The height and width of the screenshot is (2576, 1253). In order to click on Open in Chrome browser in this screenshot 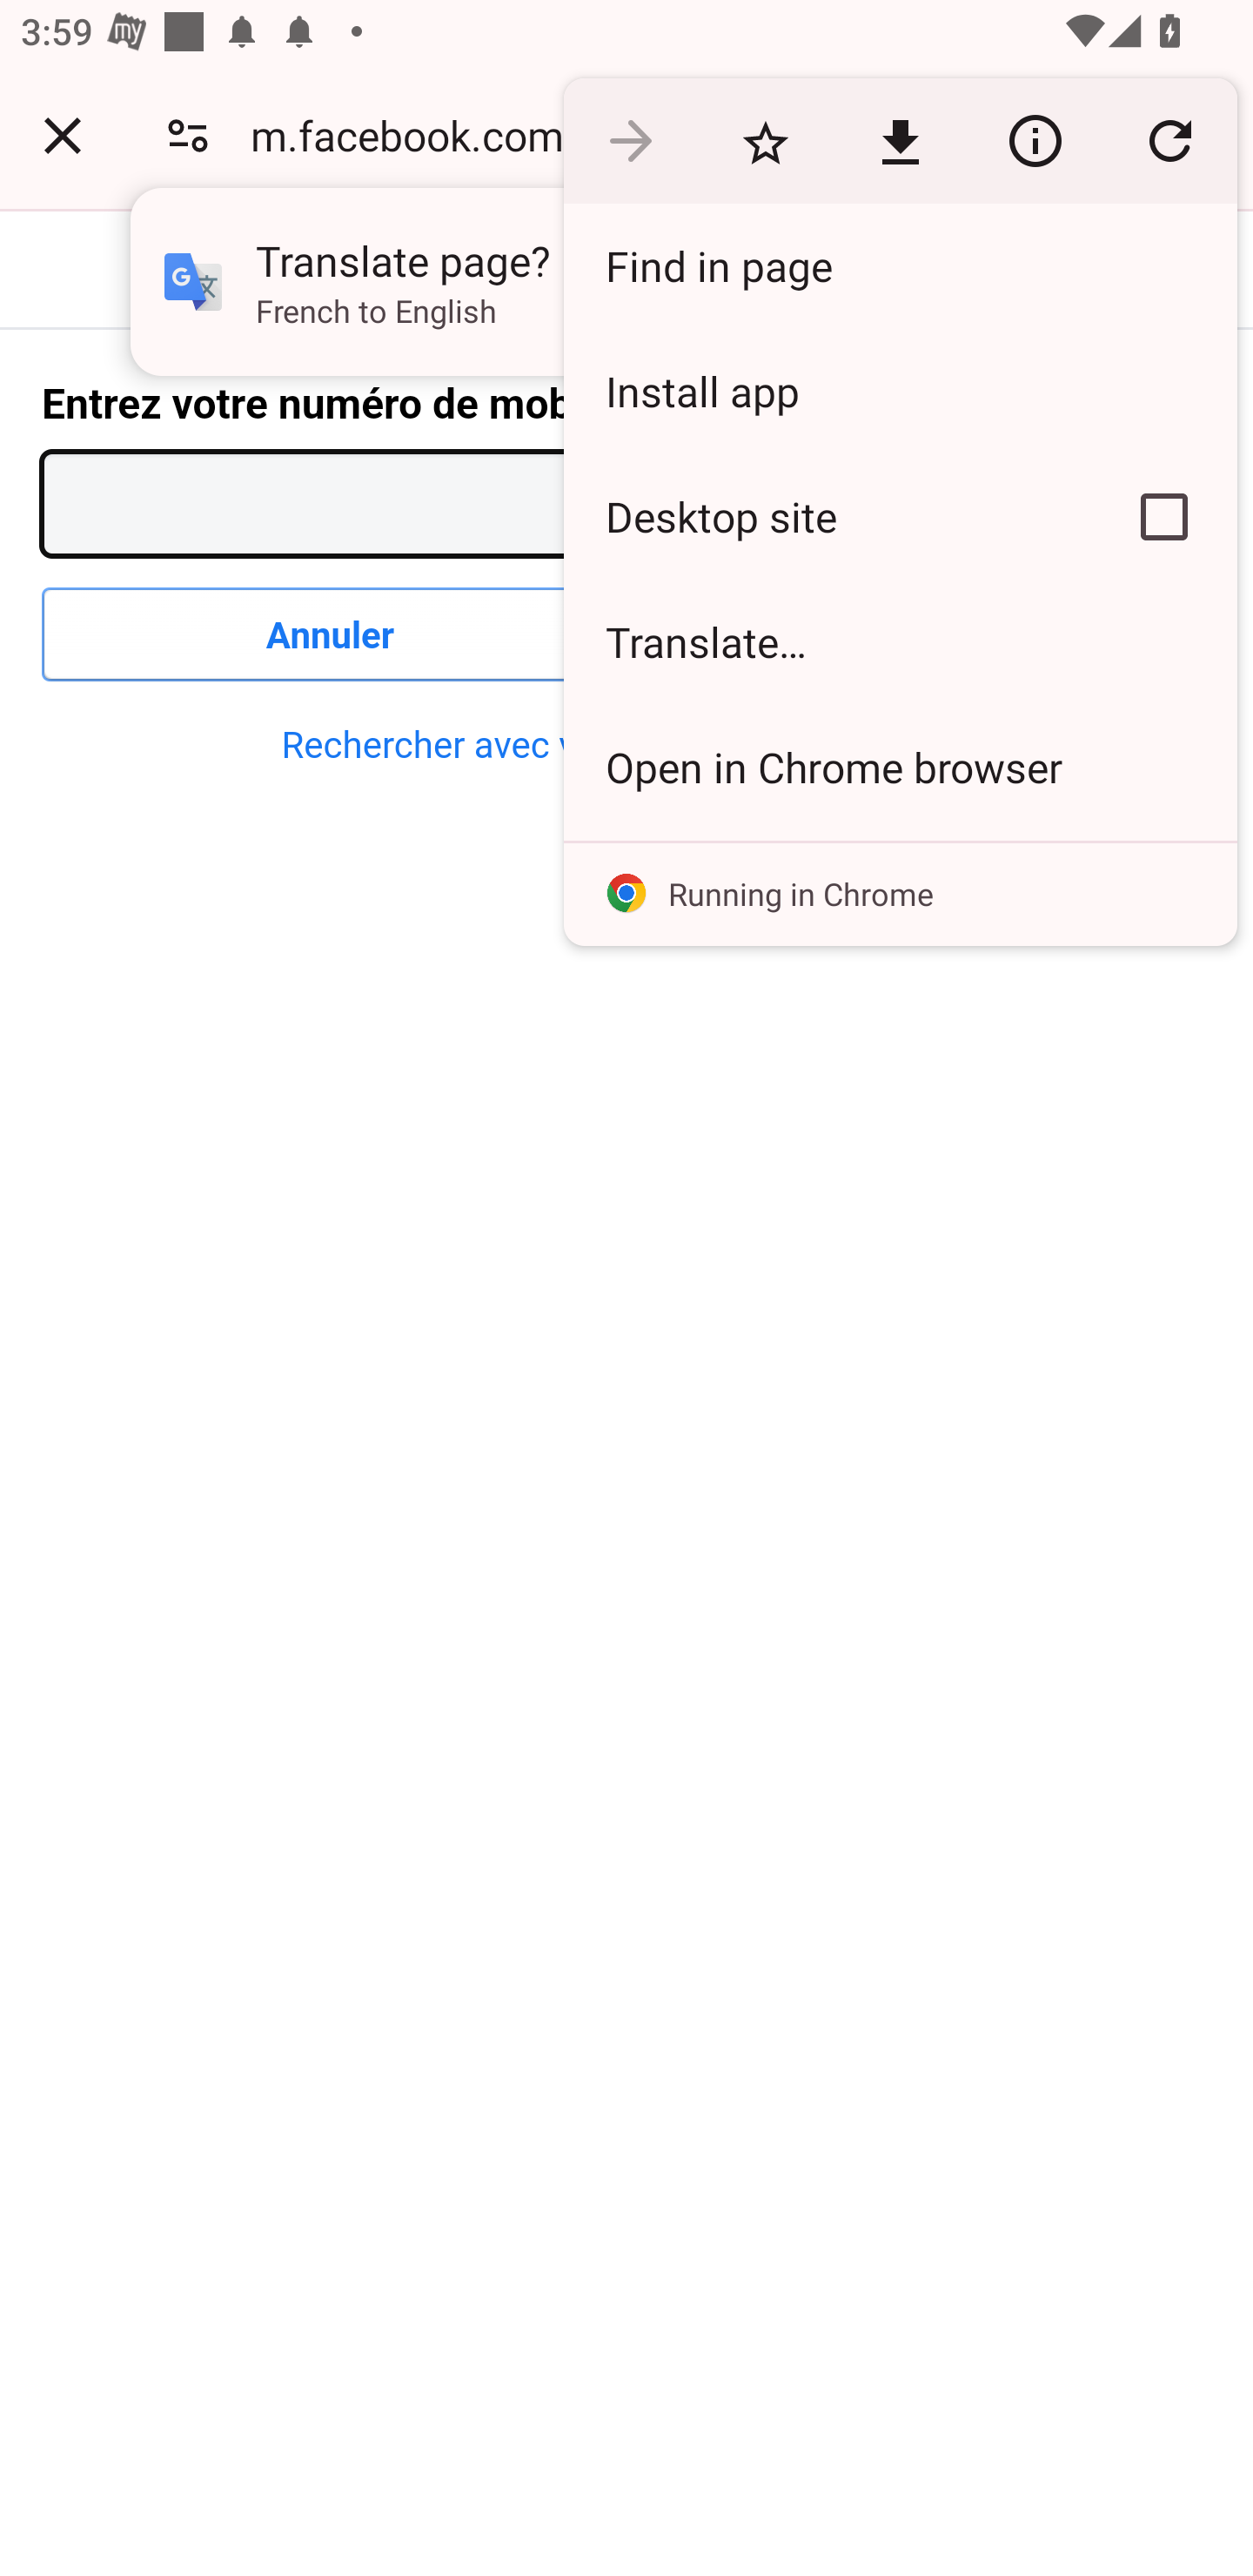, I will do `click(901, 768)`.